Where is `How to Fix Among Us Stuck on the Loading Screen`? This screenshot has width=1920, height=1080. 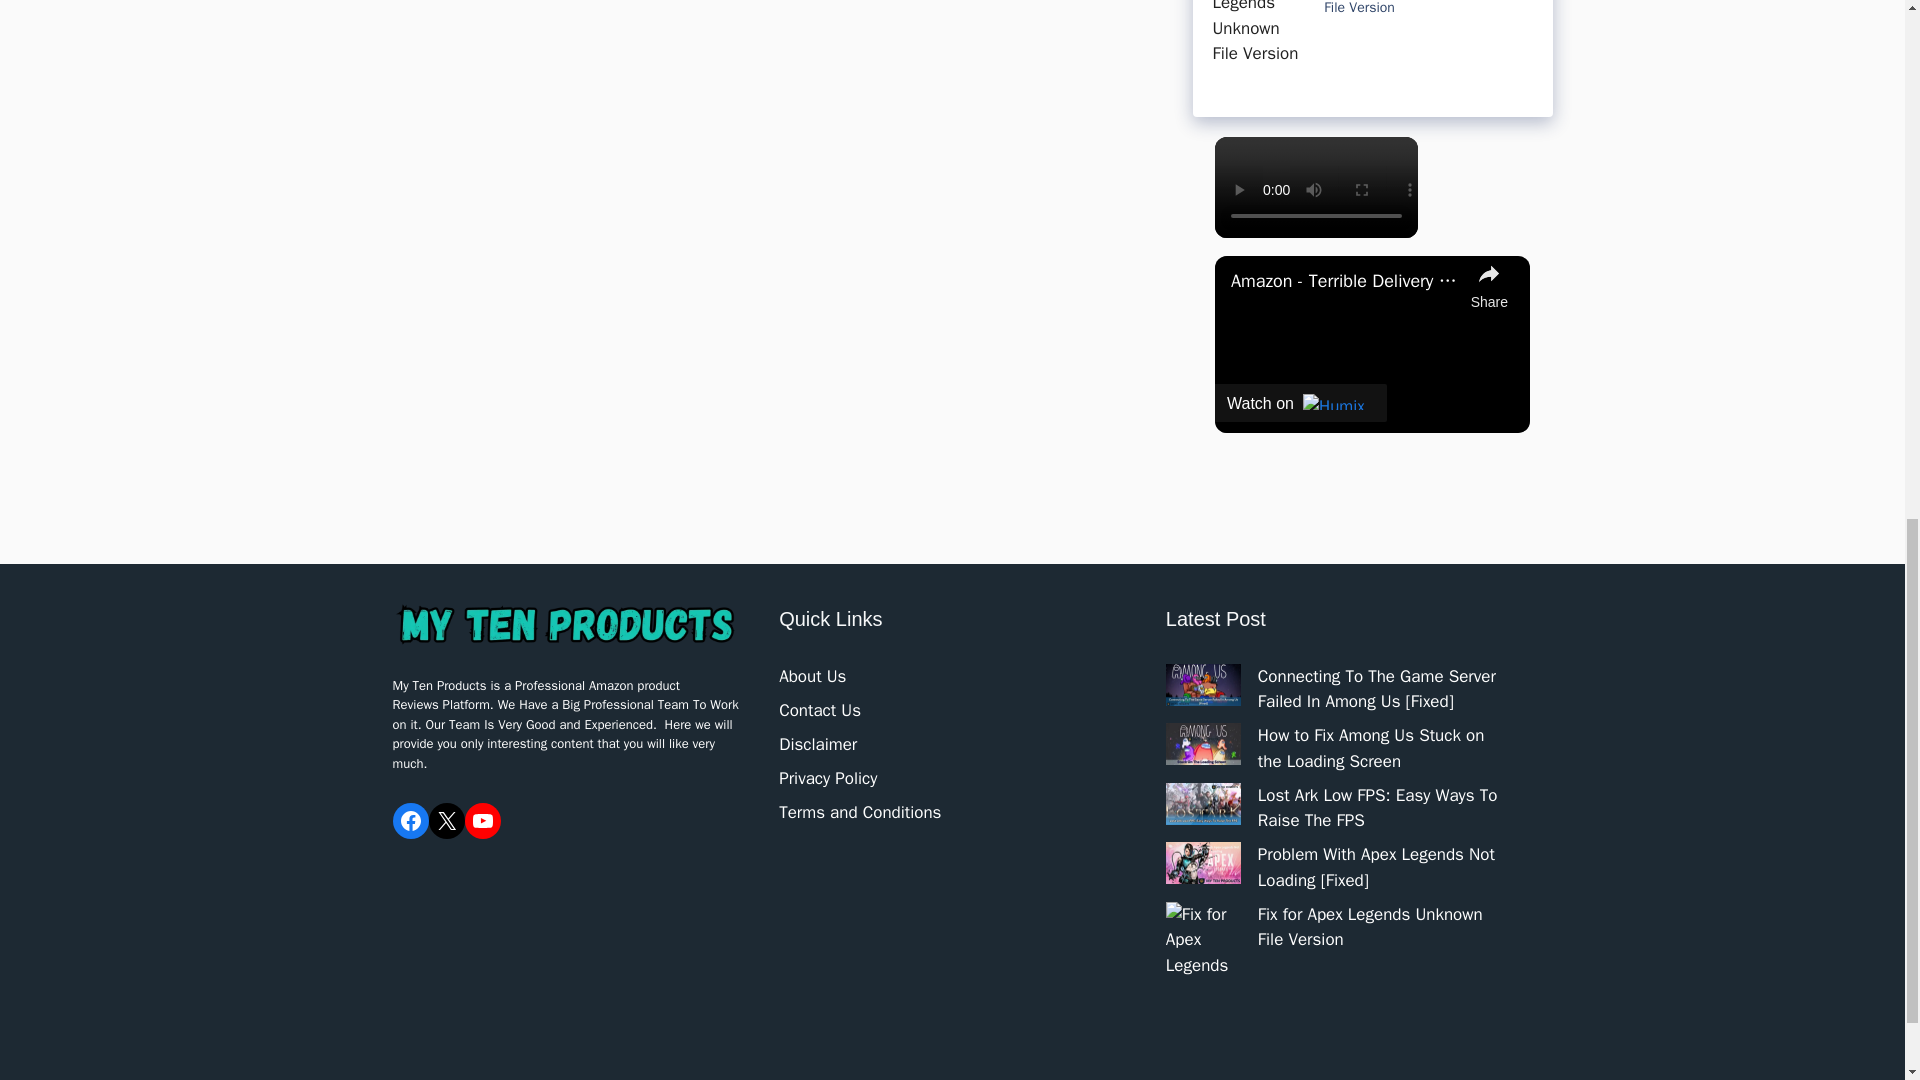
How to Fix Among Us Stuck on the Loading Screen is located at coordinates (1370, 748).